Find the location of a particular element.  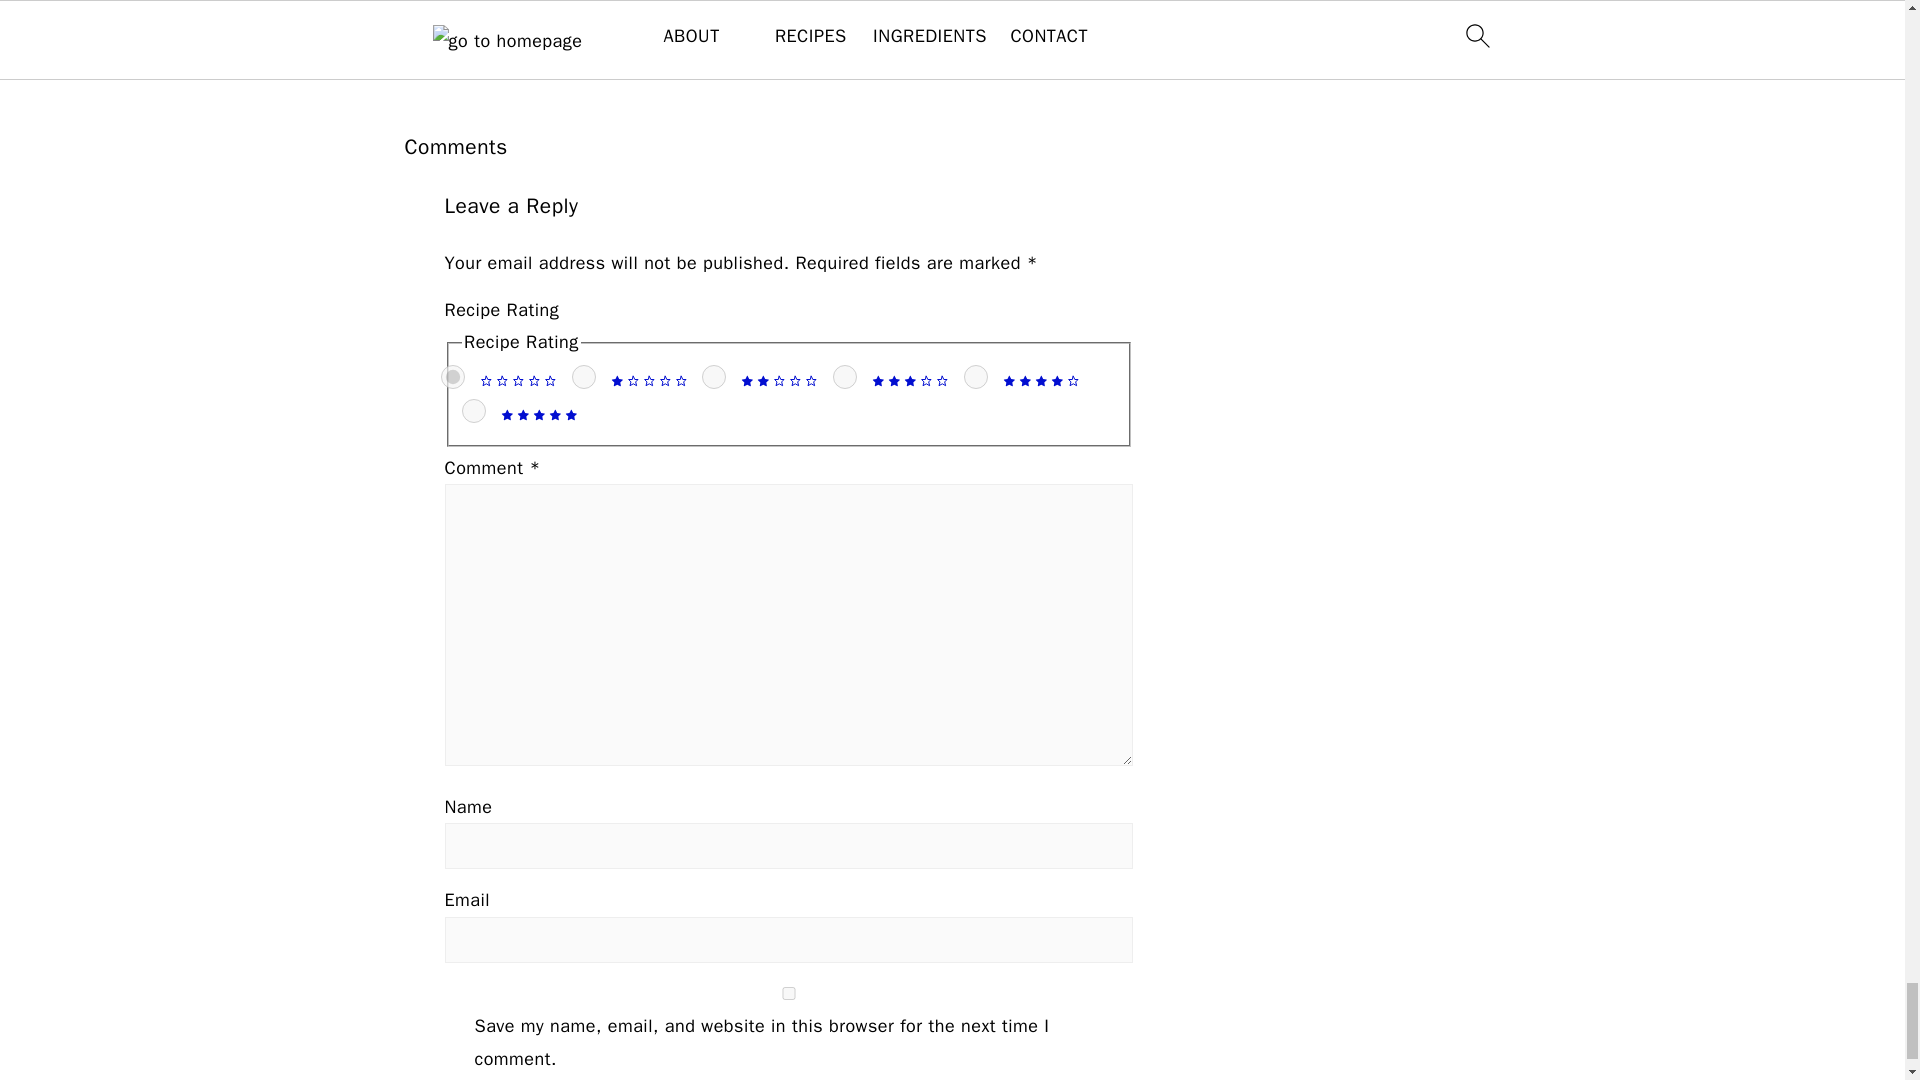

yes is located at coordinates (788, 994).